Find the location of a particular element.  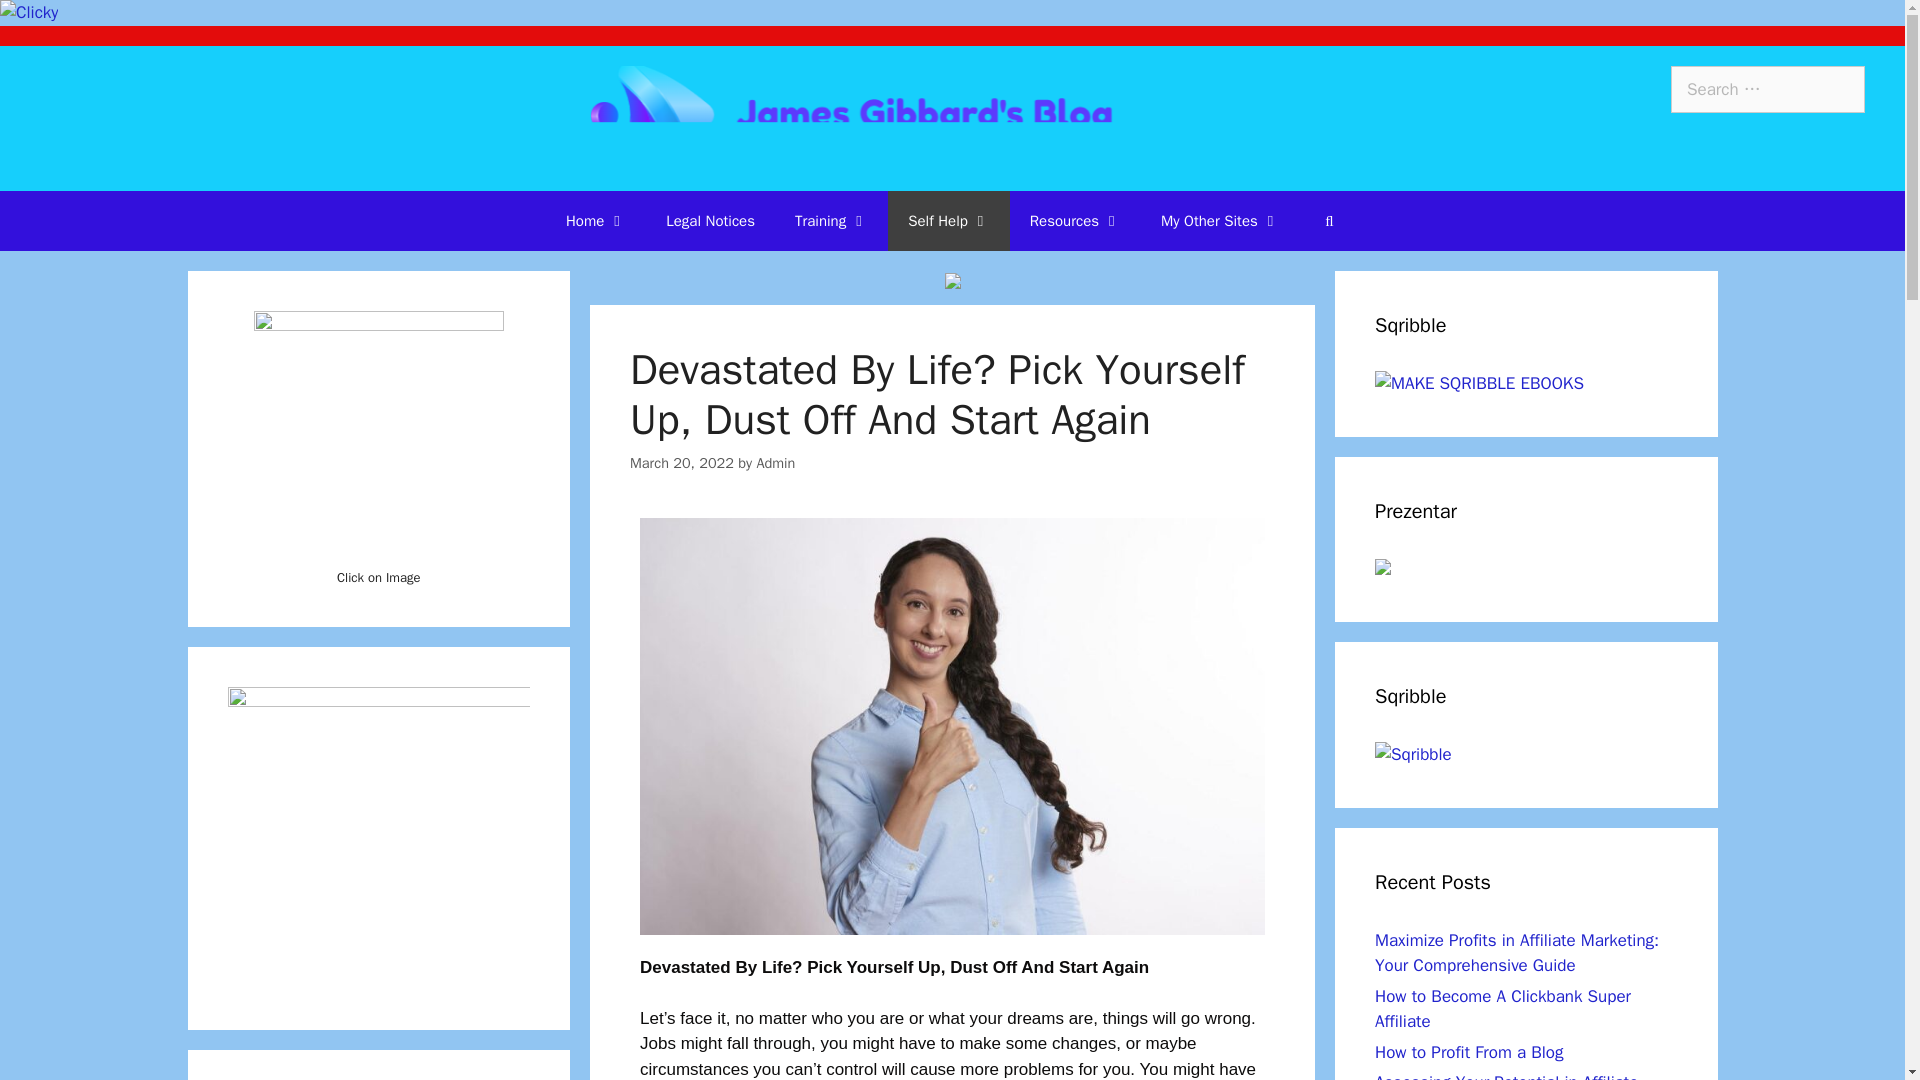

Sqribble is located at coordinates (1412, 754).